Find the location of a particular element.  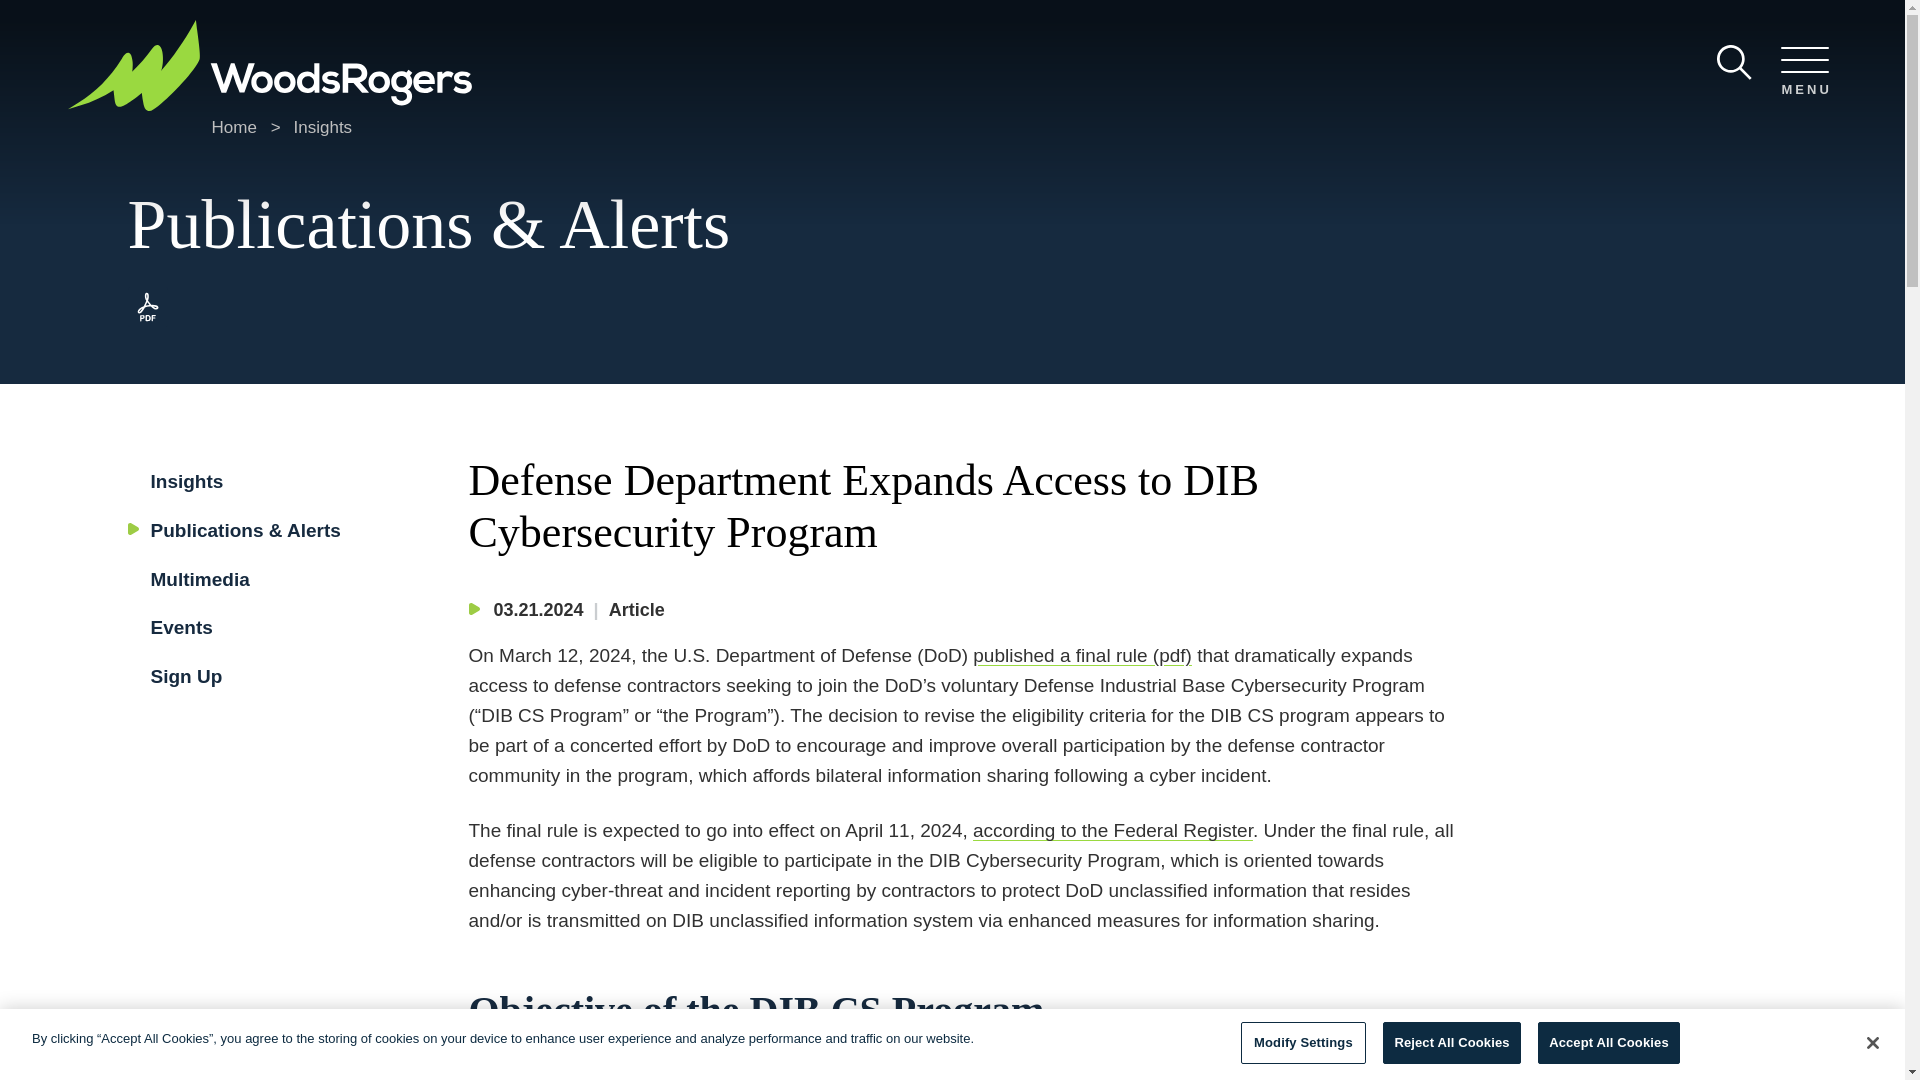

PDF is located at coordinates (148, 307).